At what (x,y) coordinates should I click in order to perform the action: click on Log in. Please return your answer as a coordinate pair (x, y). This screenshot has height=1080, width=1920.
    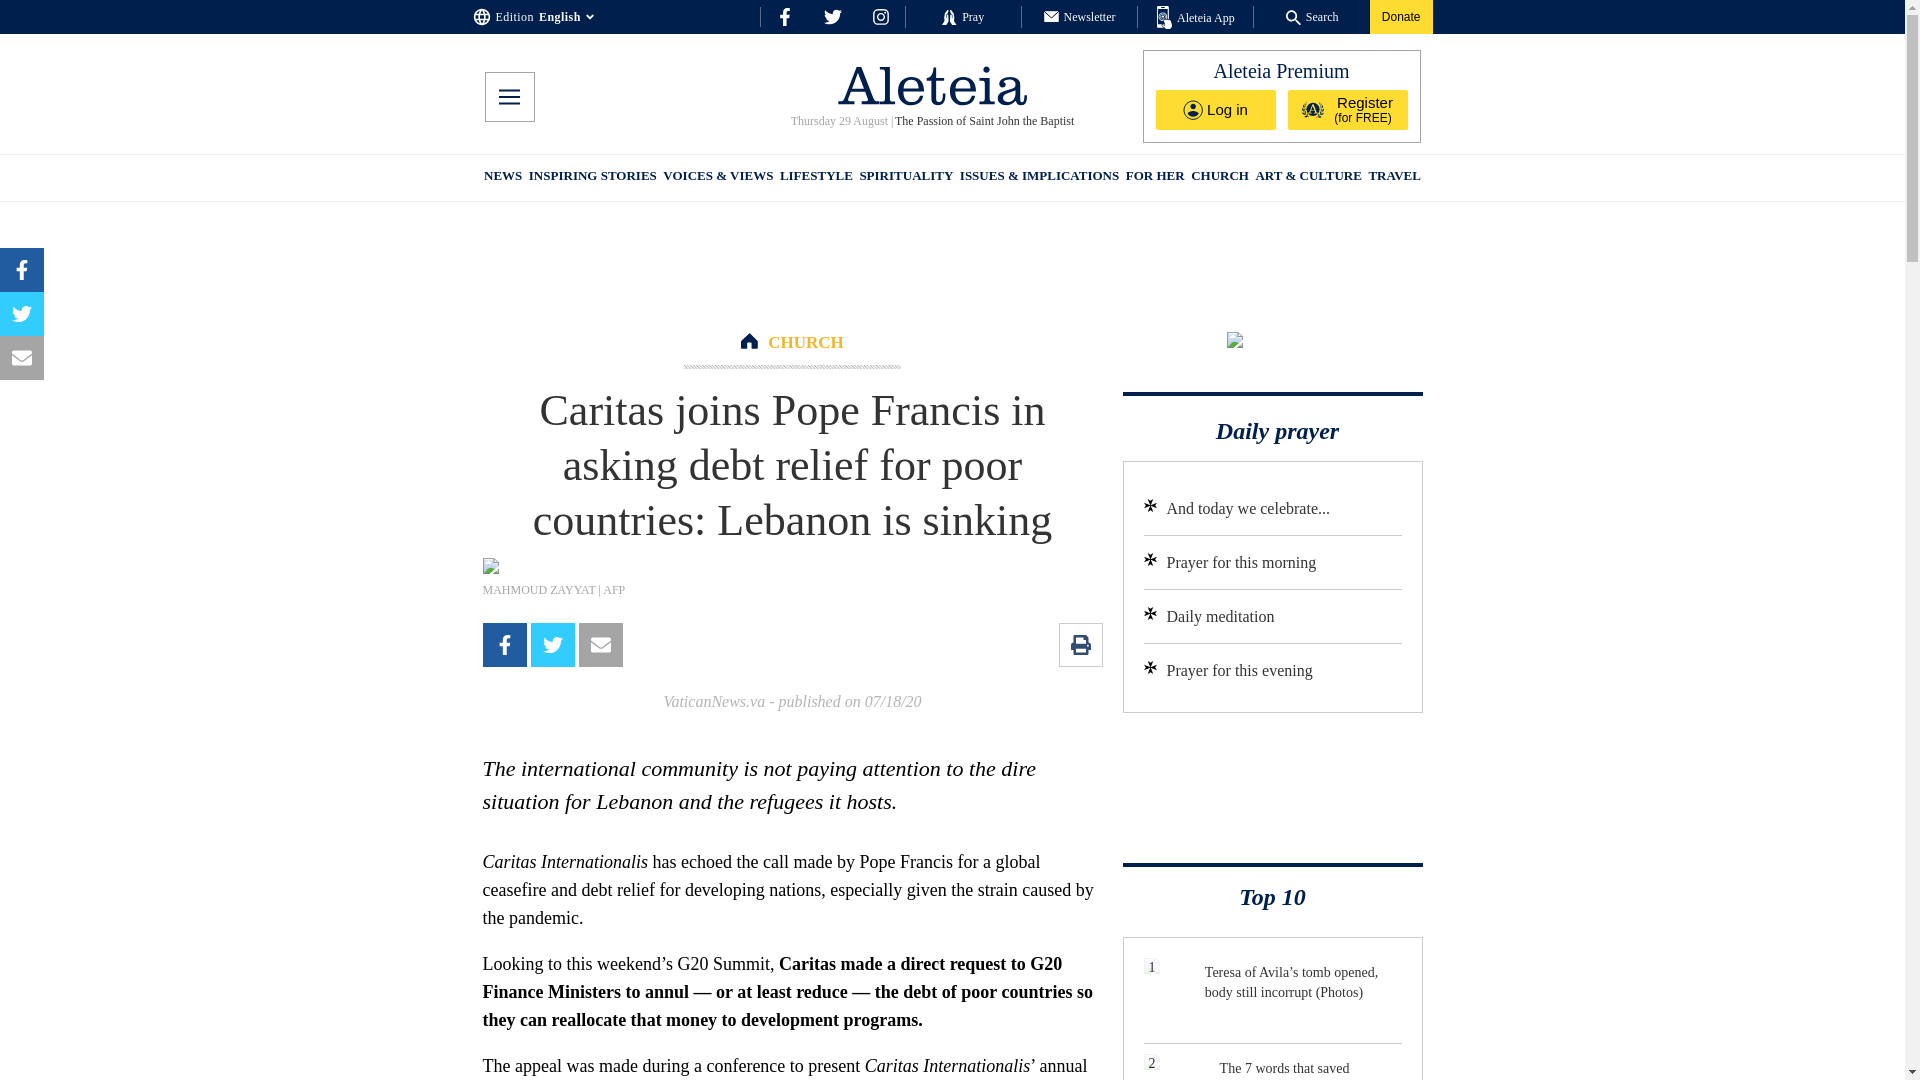
    Looking at the image, I should click on (1216, 109).